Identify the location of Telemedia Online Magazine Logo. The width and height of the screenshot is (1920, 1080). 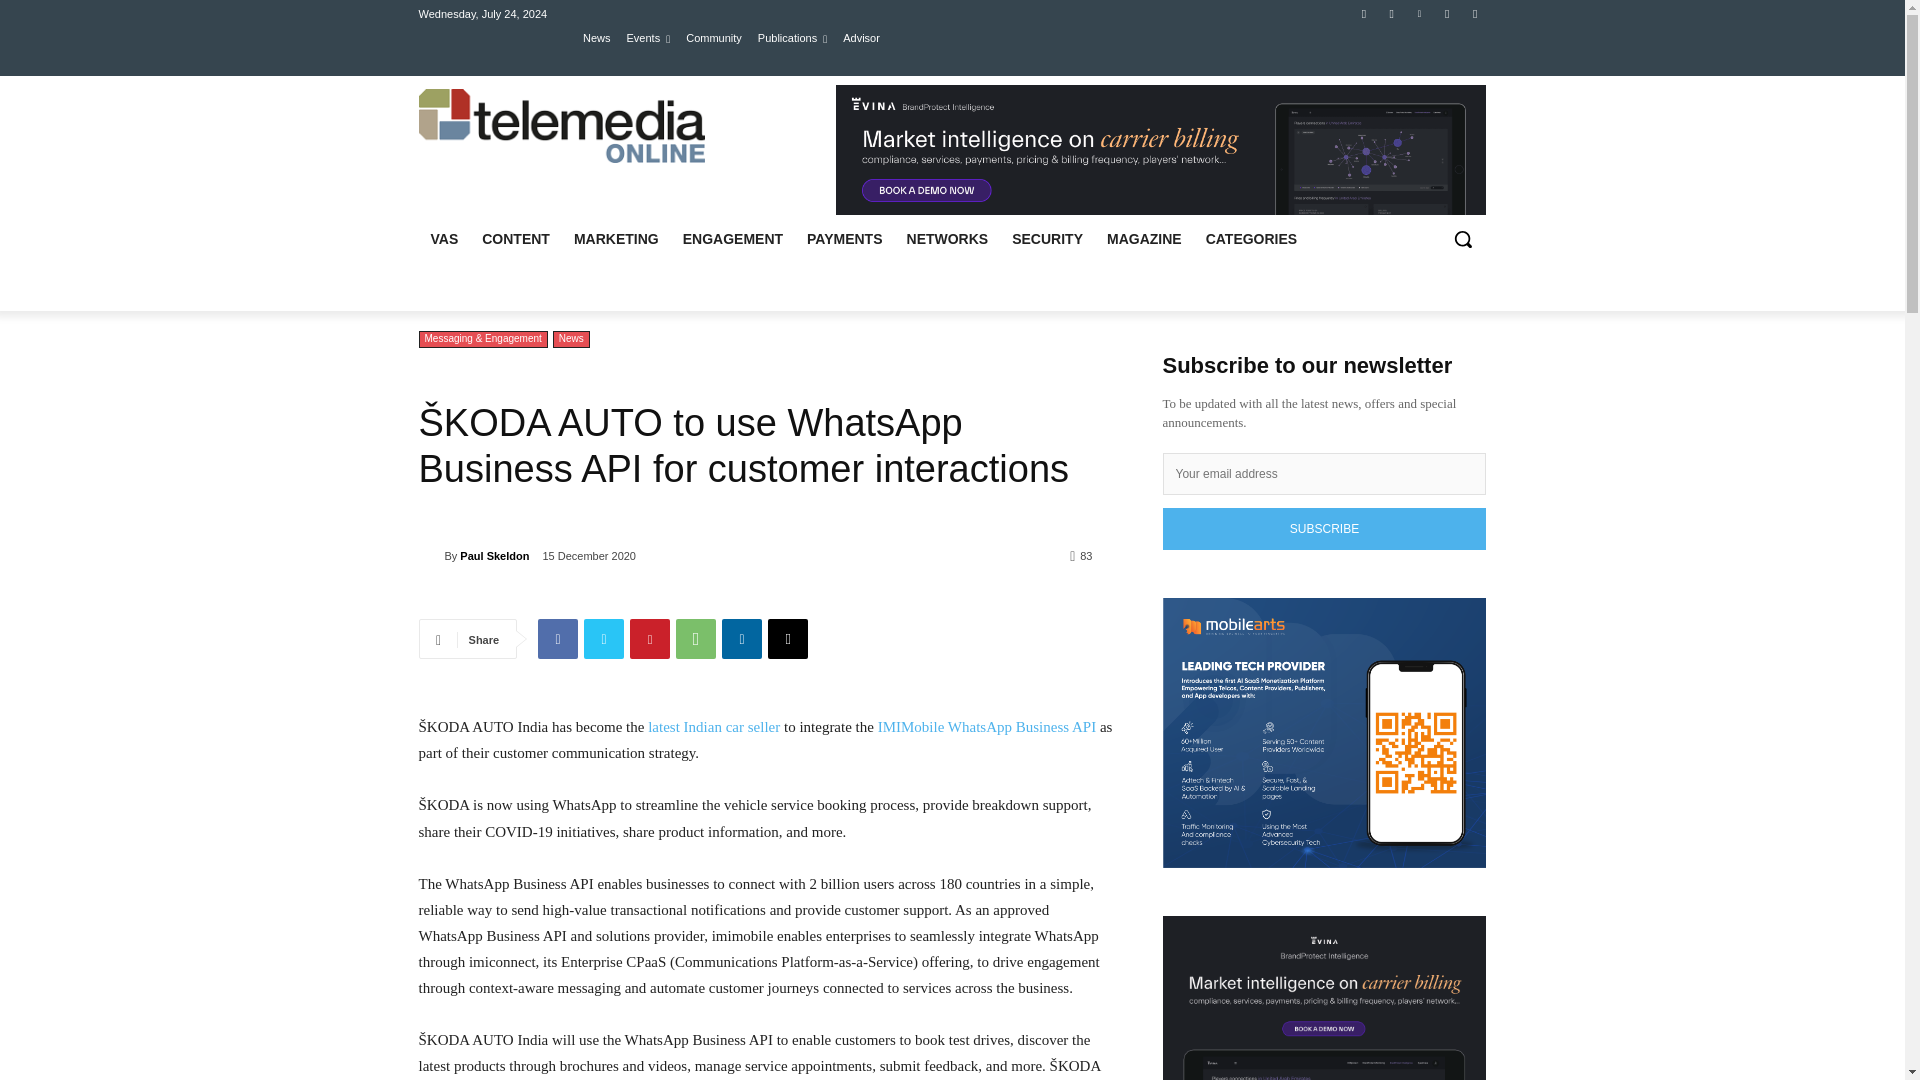
(561, 126).